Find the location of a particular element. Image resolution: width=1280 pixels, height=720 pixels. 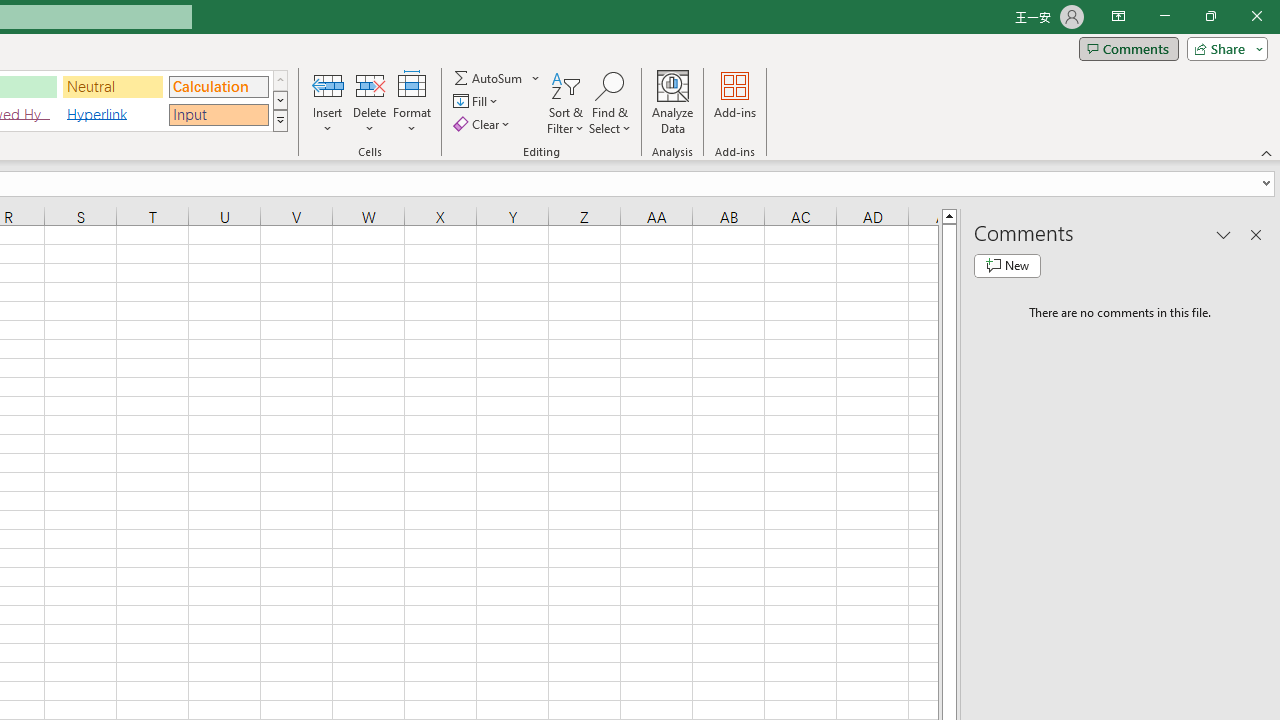

Close pane is located at coordinates (1256, 234).